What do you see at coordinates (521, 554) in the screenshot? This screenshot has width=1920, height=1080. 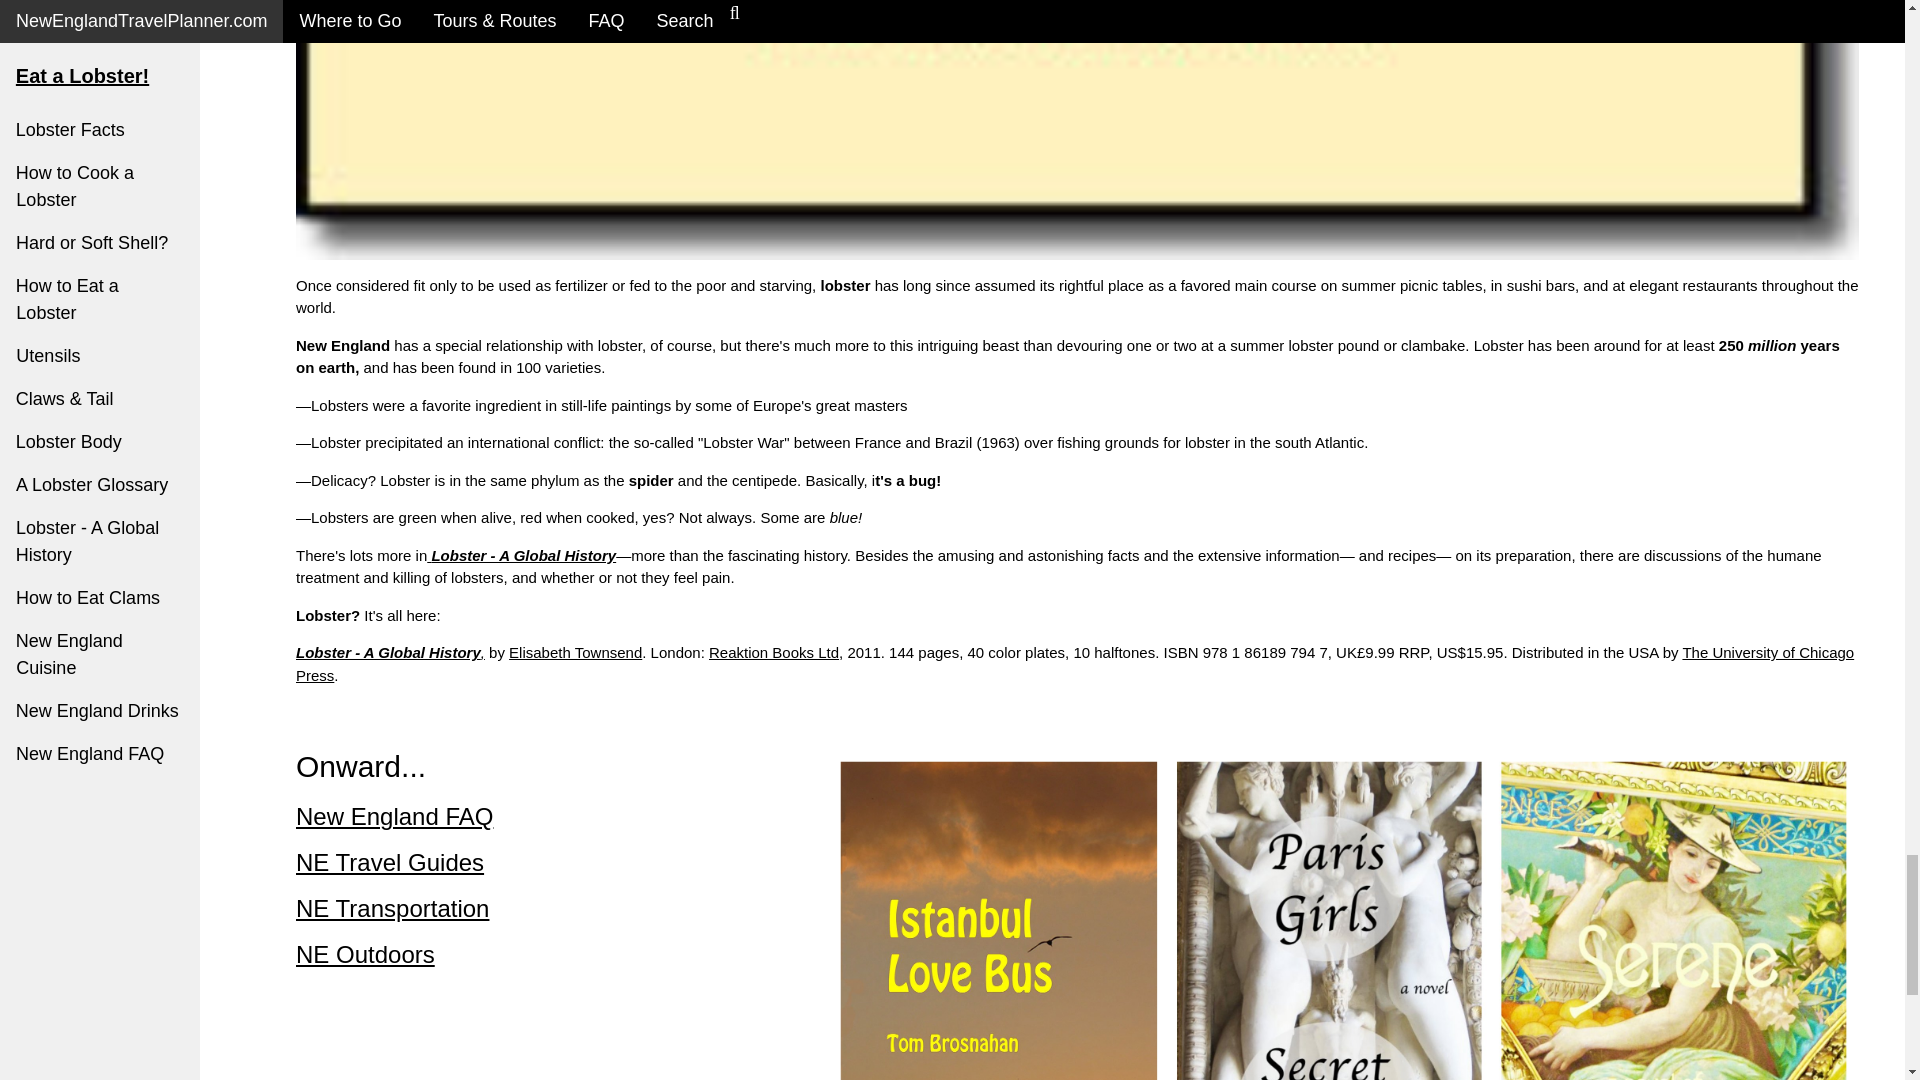 I see `Lobster - A Global History` at bounding box center [521, 554].